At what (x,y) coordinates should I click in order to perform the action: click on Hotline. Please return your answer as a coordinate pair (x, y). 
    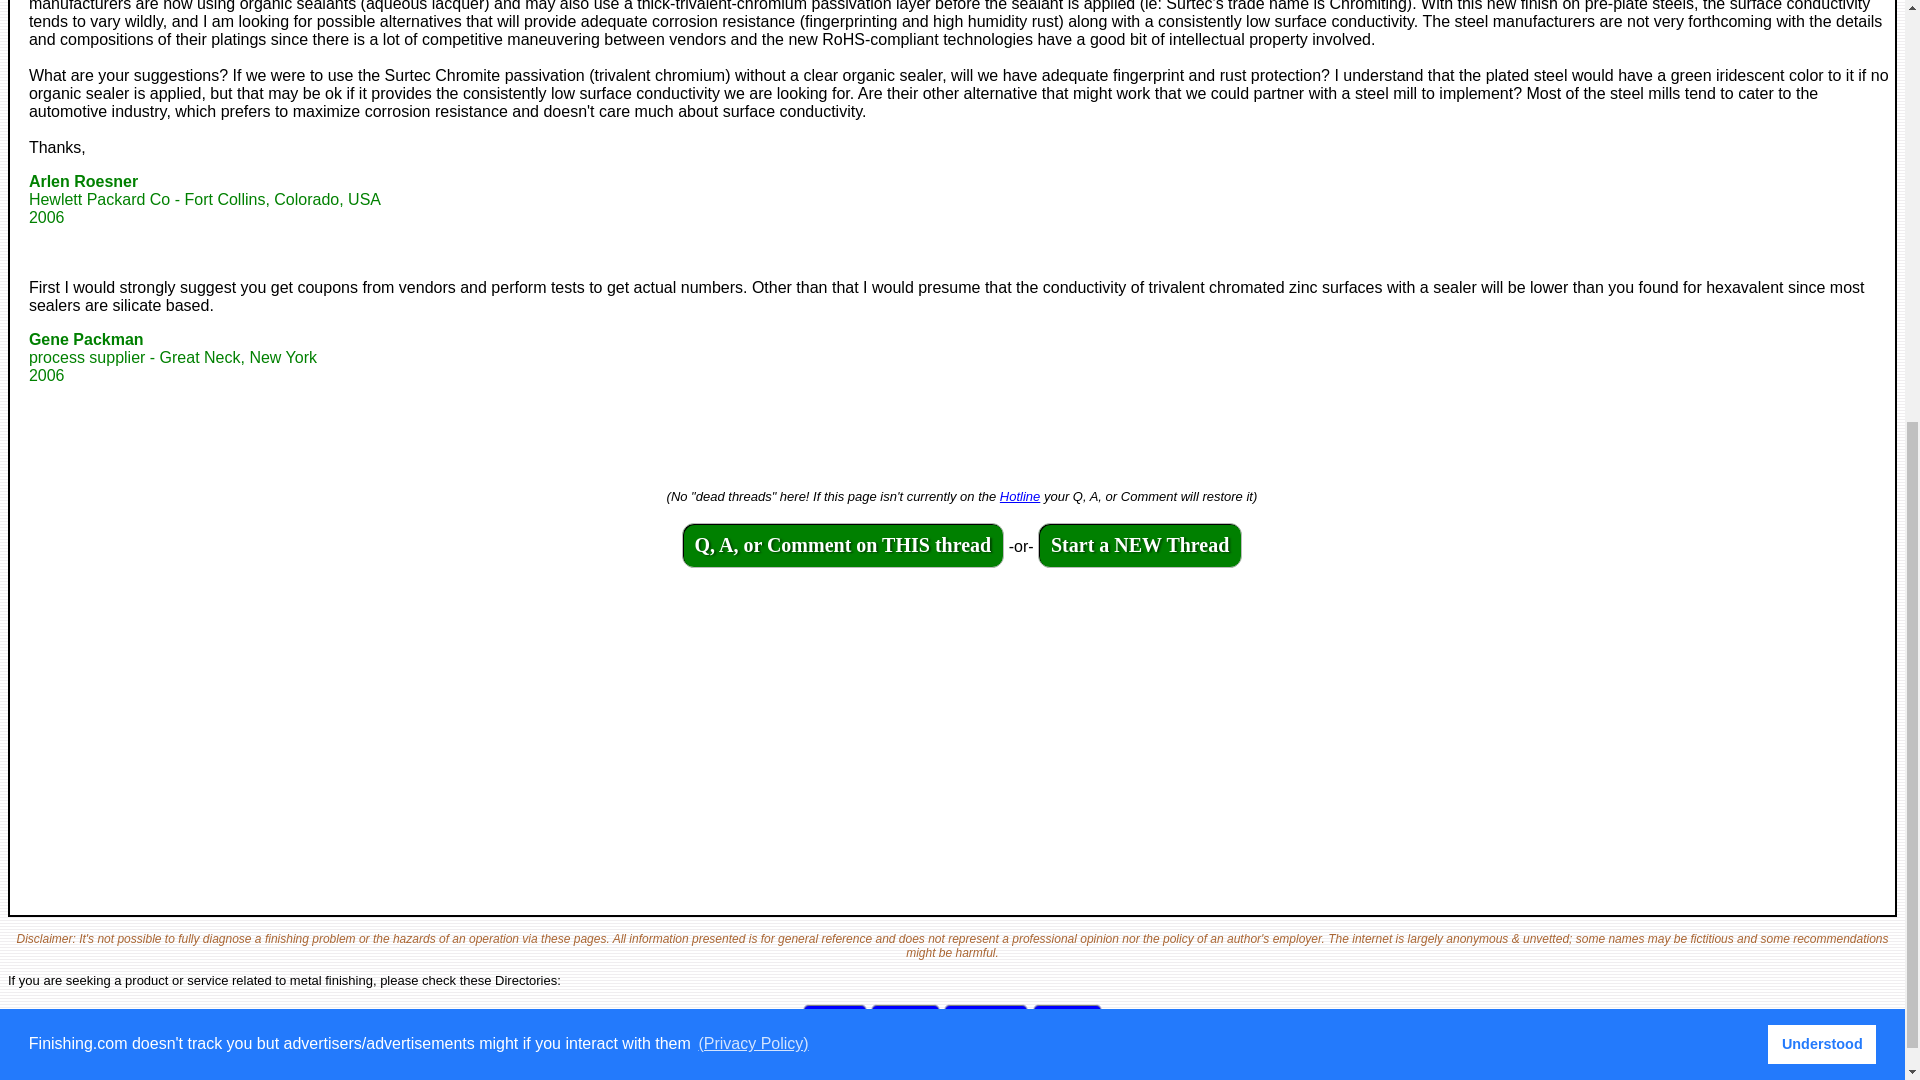
    Looking at the image, I should click on (906, 1026).